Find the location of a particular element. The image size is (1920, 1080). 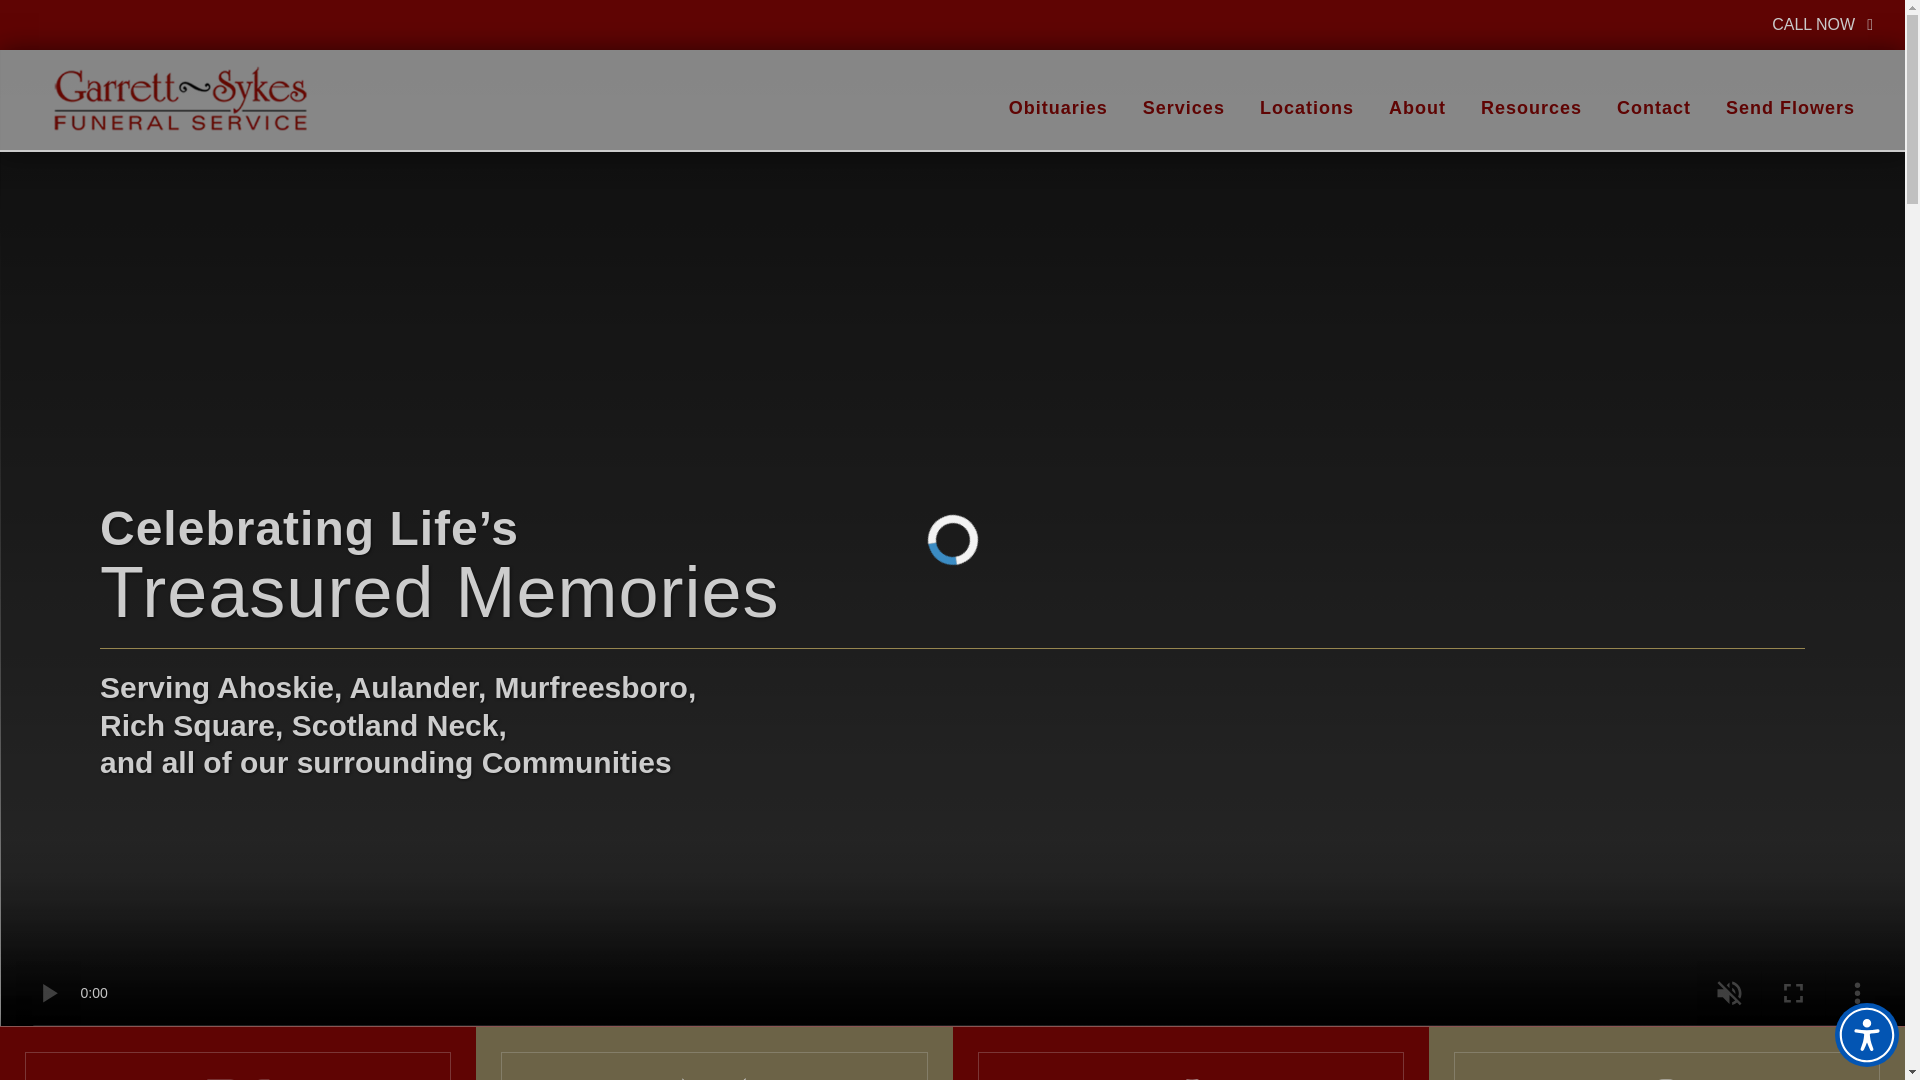

Send Flowers is located at coordinates (1790, 108).